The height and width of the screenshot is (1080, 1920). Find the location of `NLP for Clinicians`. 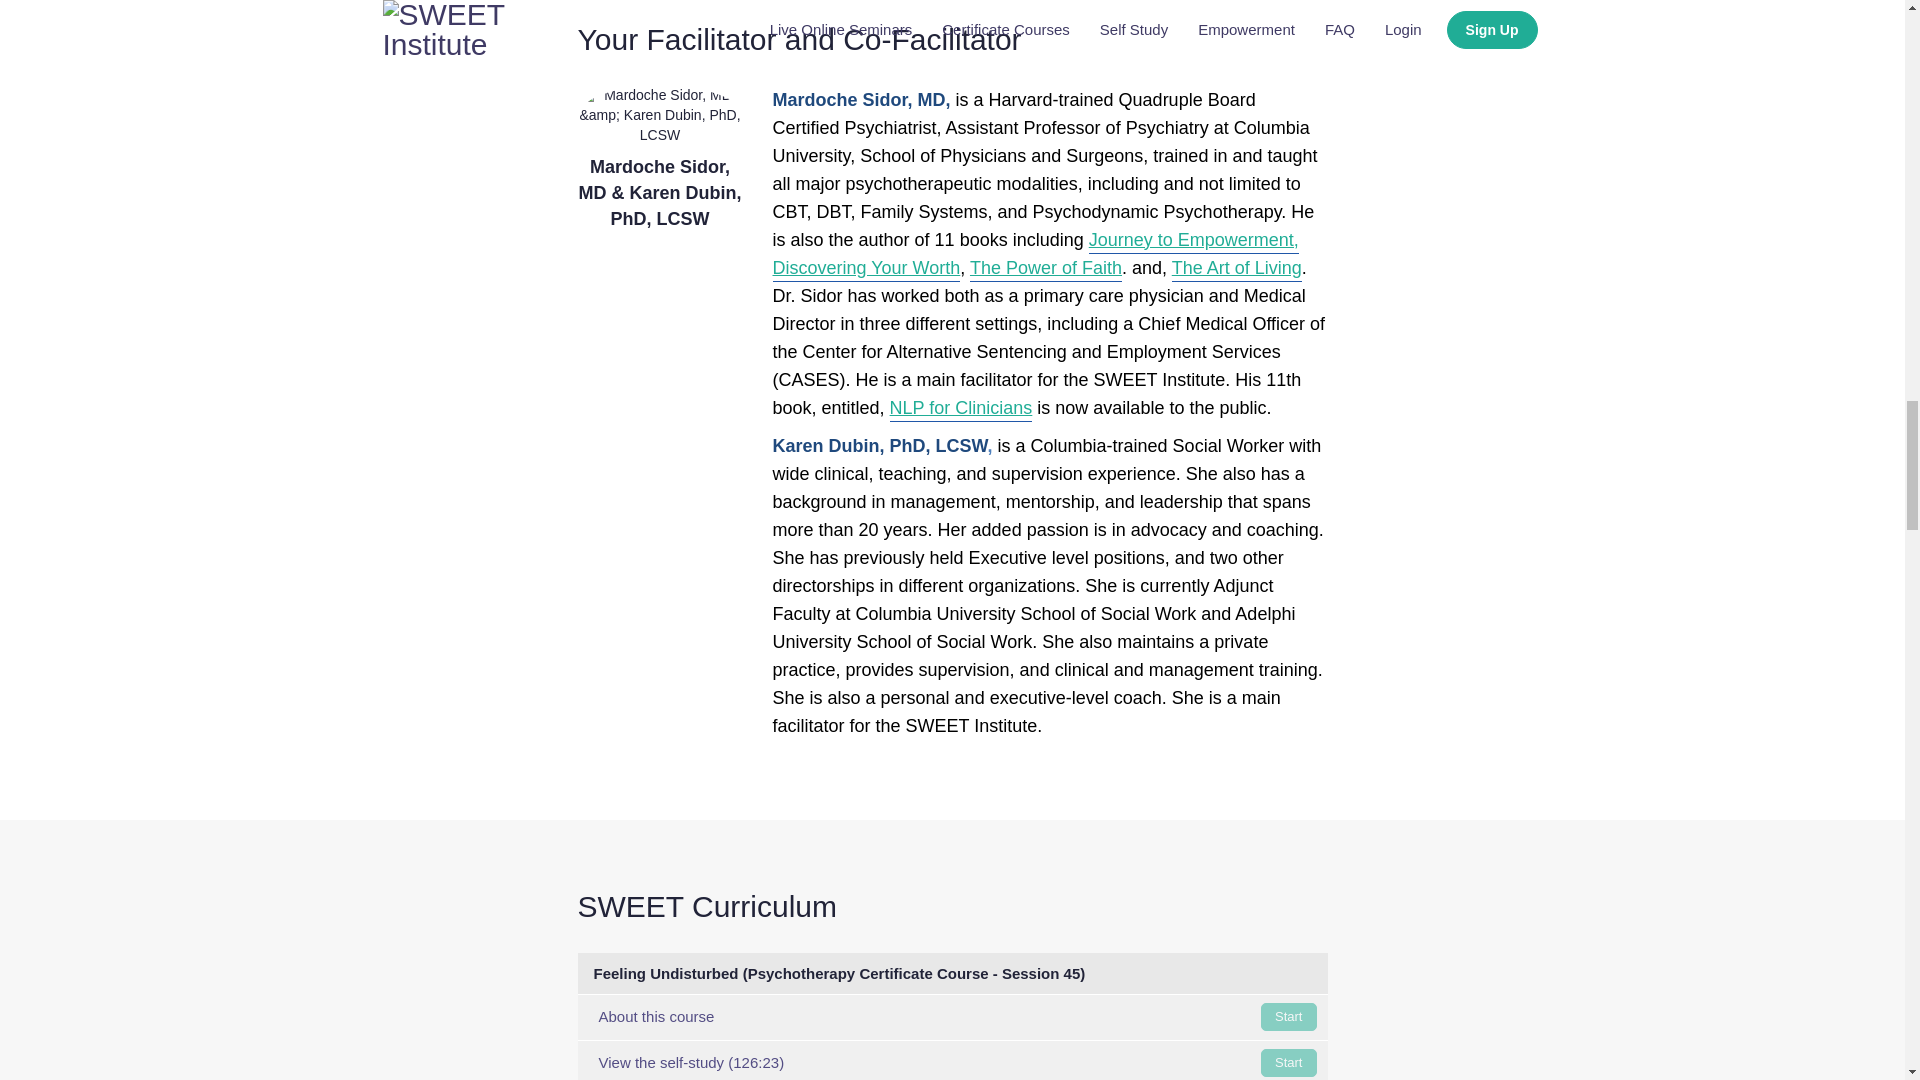

NLP for Clinicians is located at coordinates (961, 410).